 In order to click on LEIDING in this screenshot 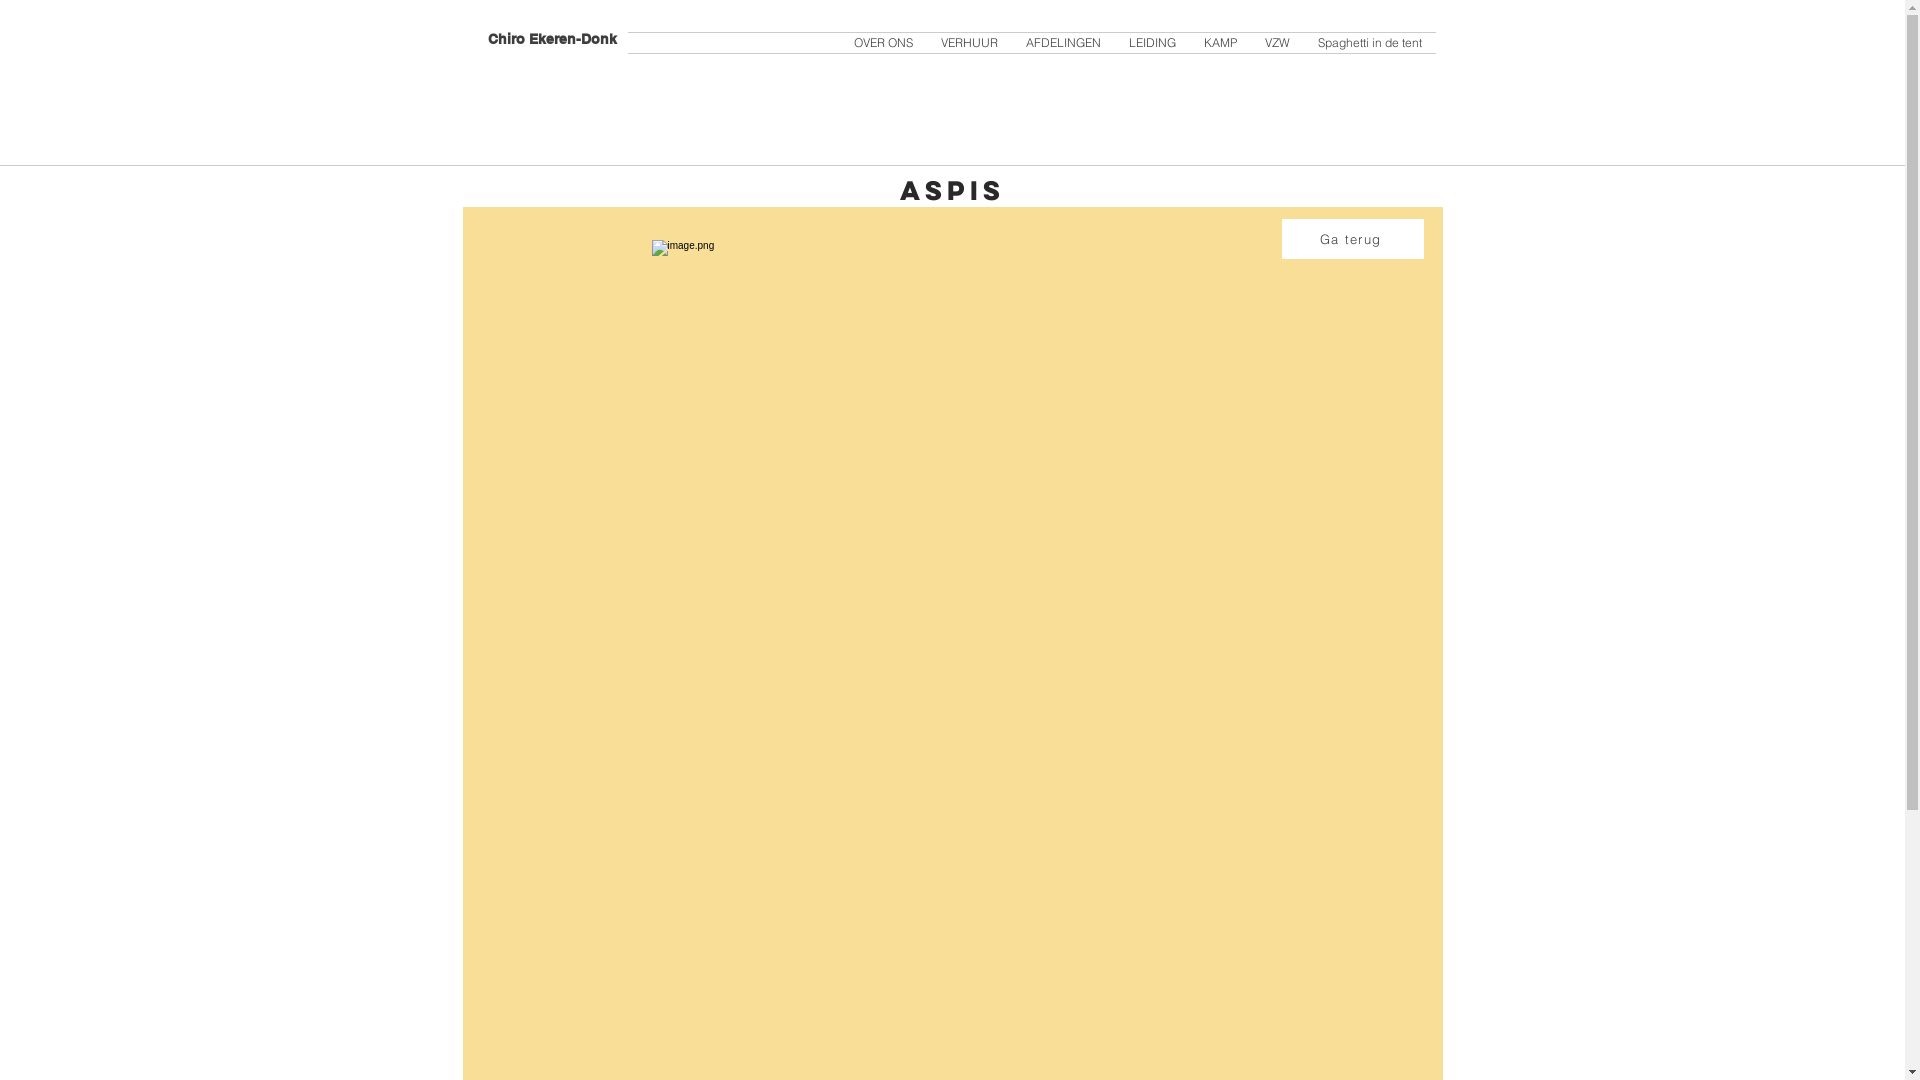, I will do `click(1152, 43)`.